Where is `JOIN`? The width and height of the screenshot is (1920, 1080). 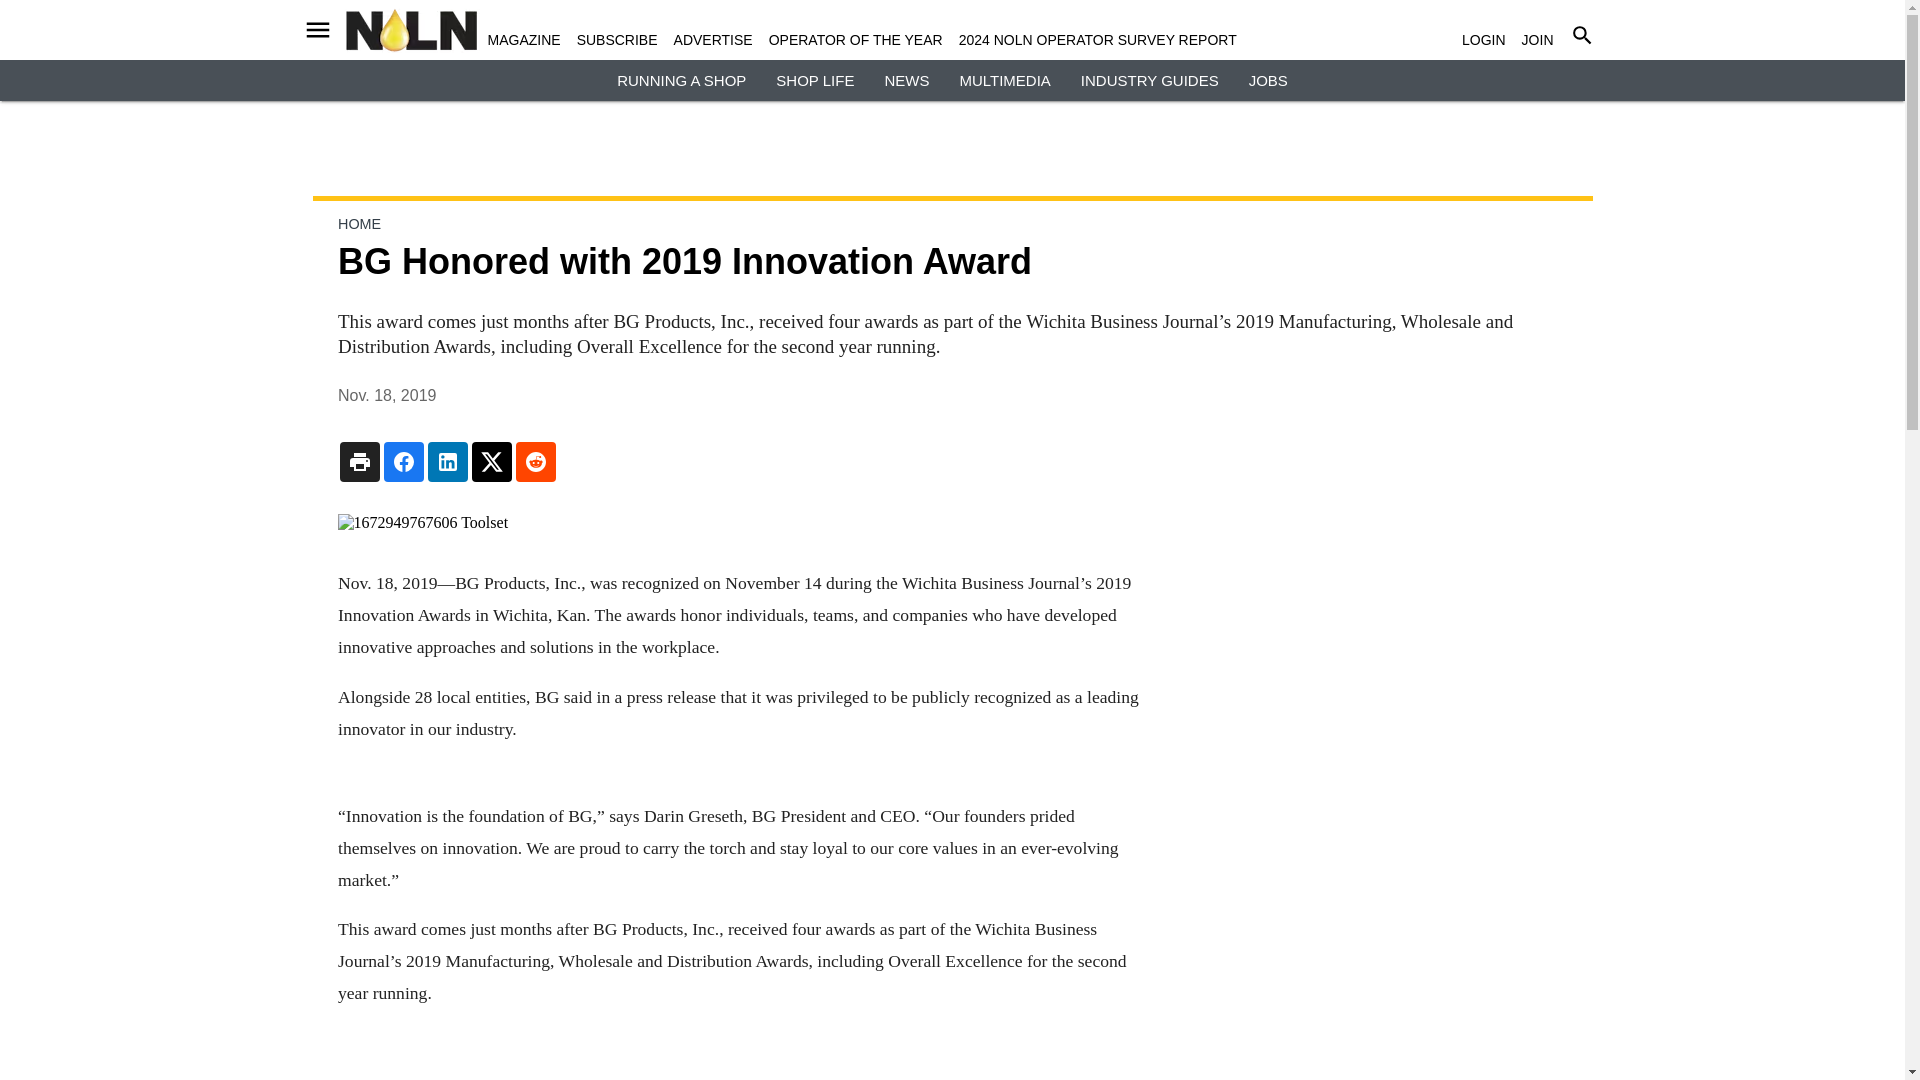 JOIN is located at coordinates (1538, 40).